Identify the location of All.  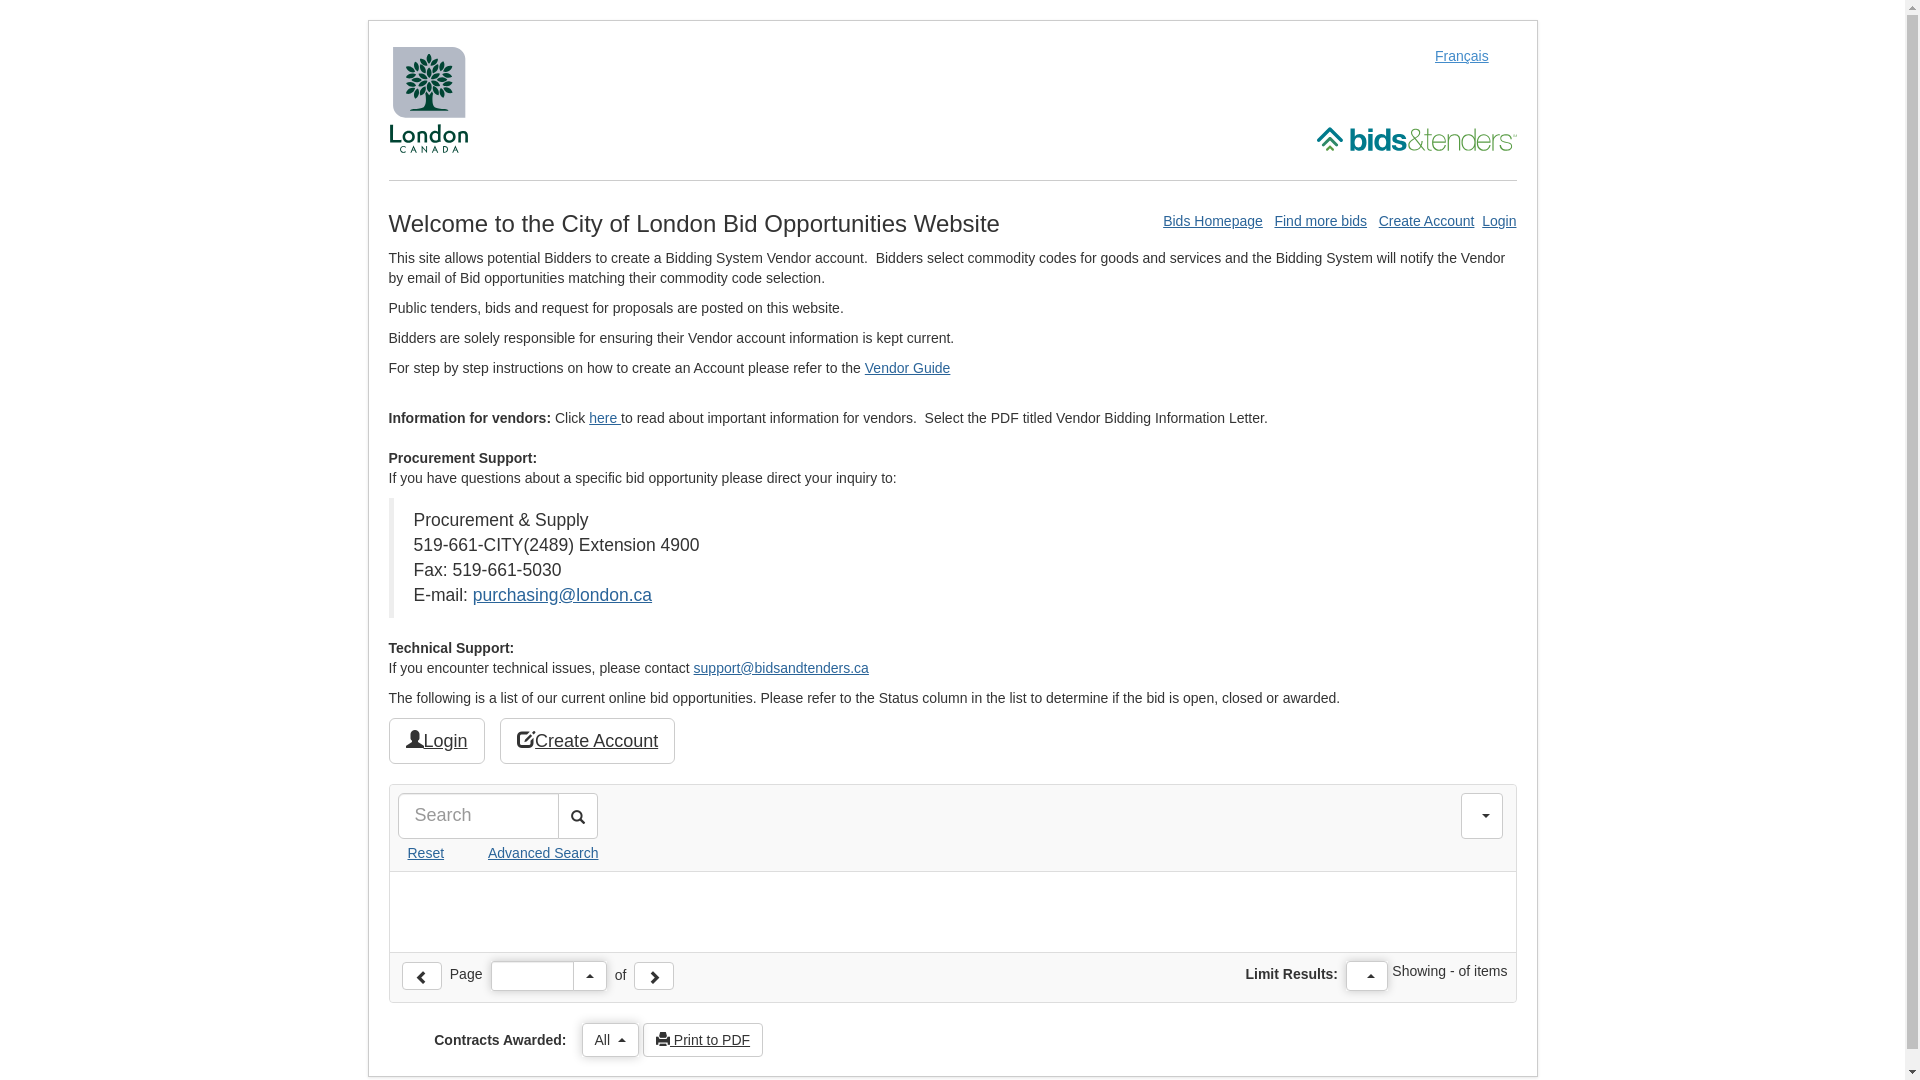
(611, 1040).